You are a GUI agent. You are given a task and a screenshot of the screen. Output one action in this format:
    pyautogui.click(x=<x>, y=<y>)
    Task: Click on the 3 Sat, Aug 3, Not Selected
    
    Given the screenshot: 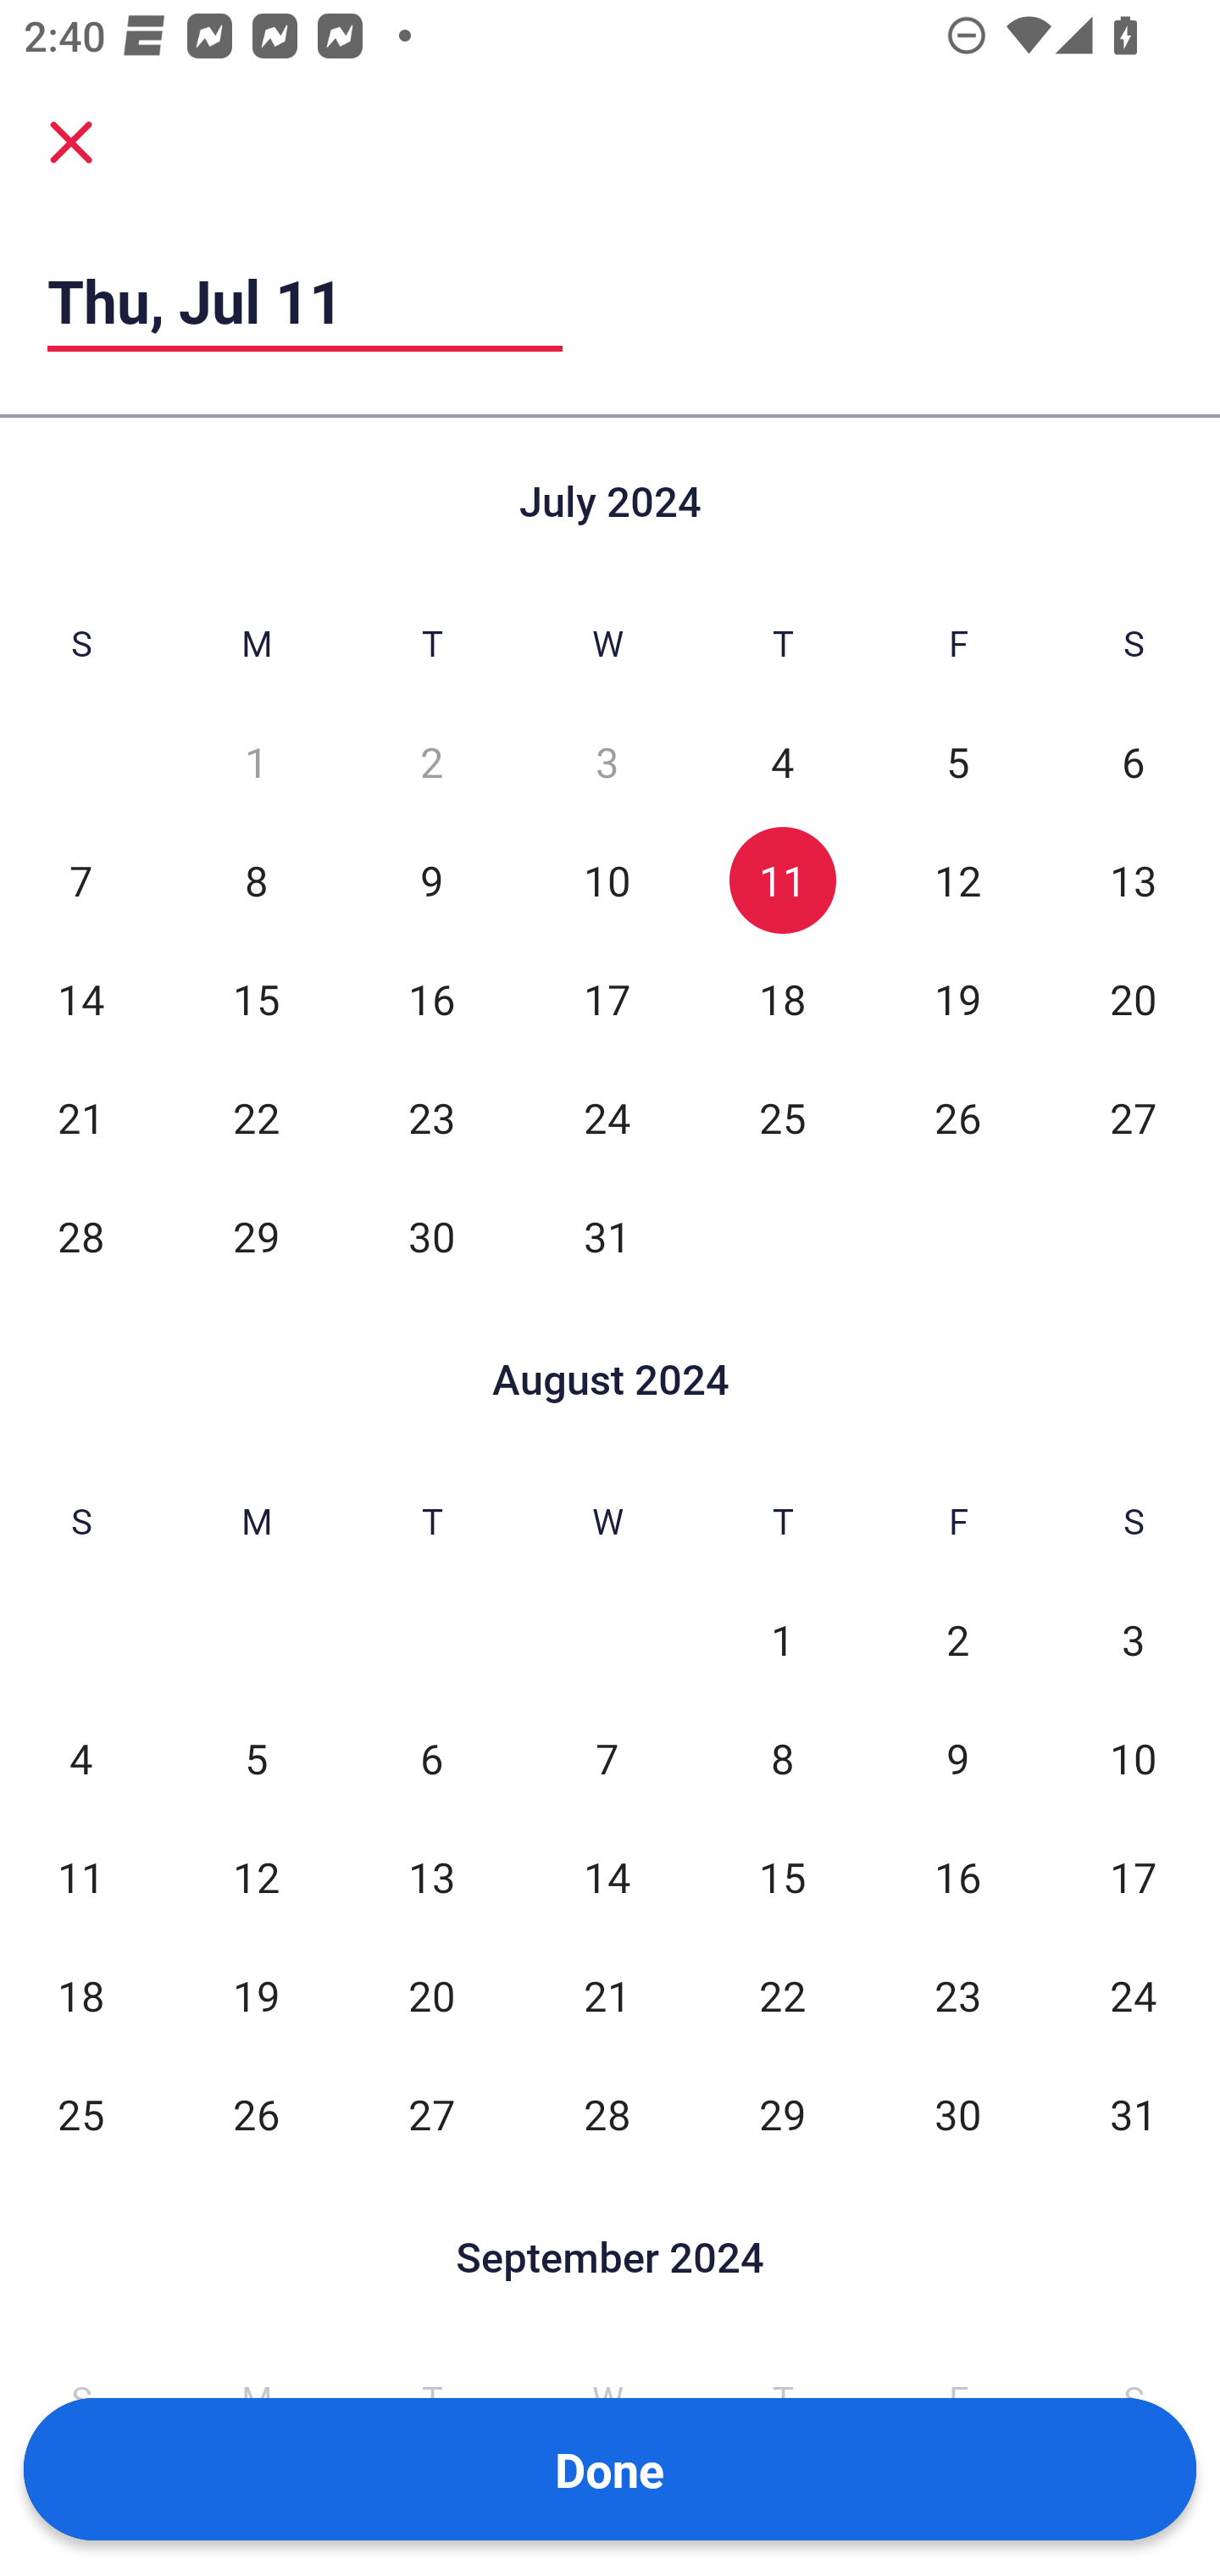 What is the action you would take?
    pyautogui.click(x=1134, y=1639)
    